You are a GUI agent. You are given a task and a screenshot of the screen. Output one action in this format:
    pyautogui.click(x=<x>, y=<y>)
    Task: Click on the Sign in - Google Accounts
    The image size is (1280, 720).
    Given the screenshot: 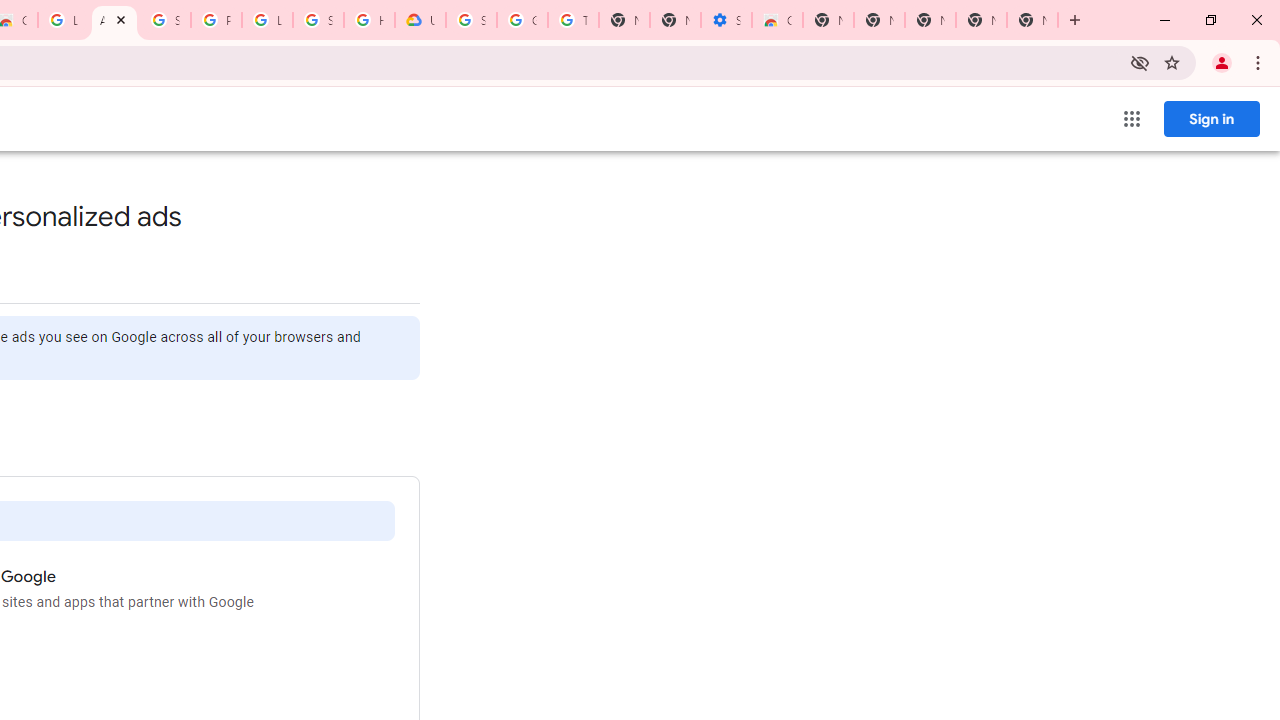 What is the action you would take?
    pyautogui.click(x=470, y=20)
    